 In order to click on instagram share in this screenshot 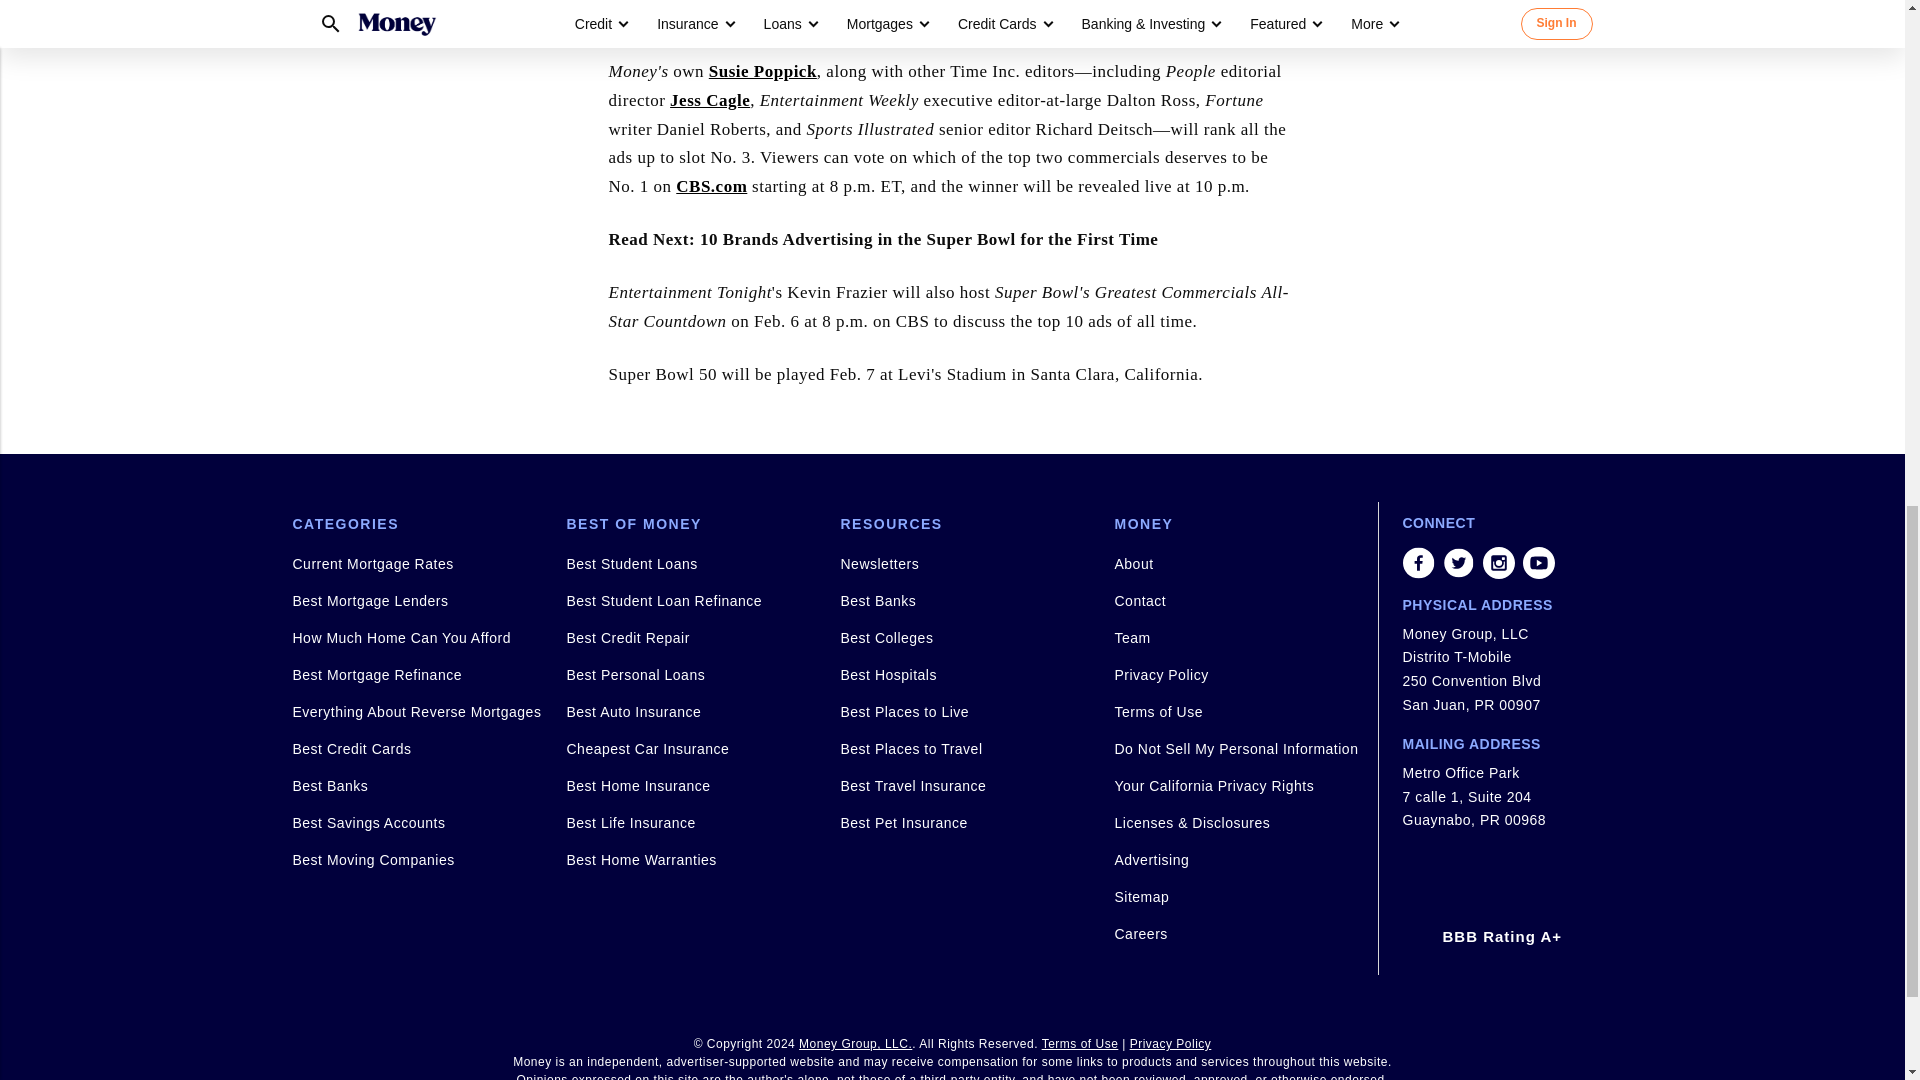, I will do `click(1498, 562)`.